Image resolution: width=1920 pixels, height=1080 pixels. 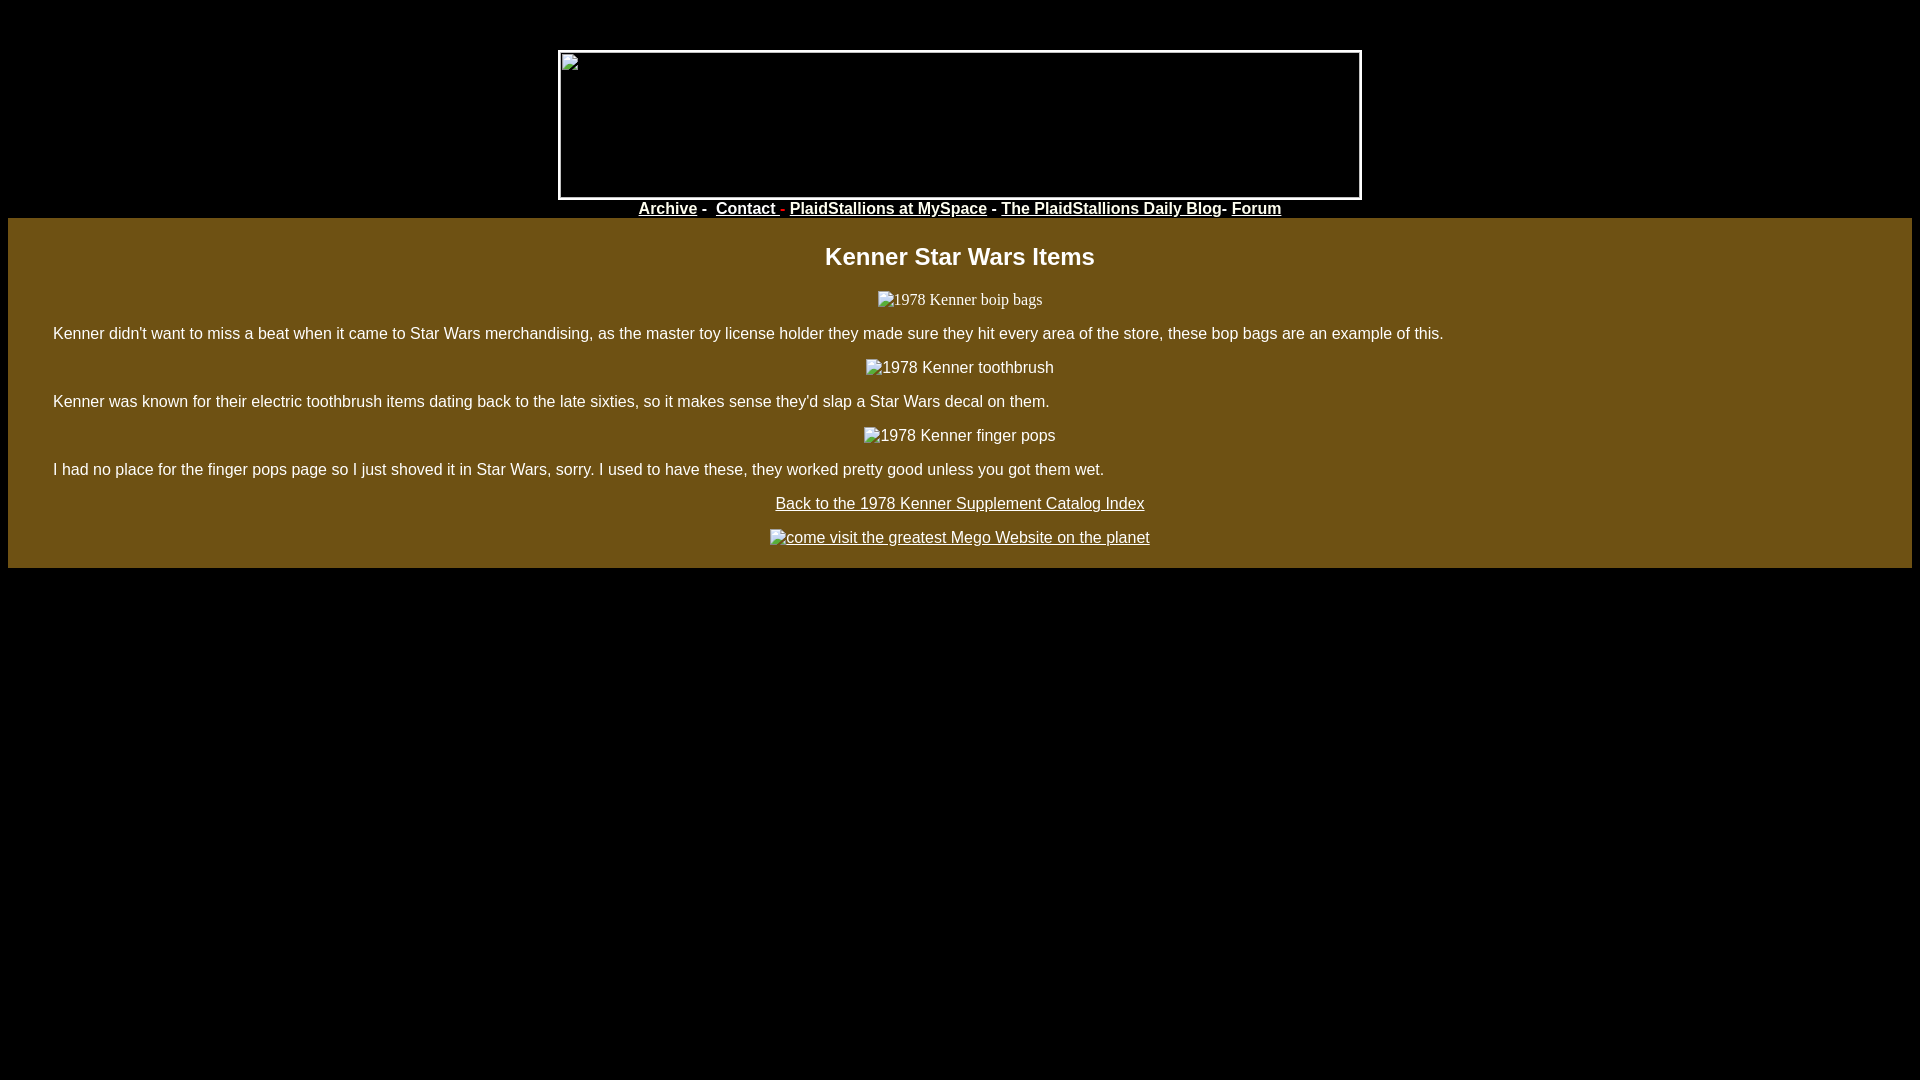 I want to click on Archive, so click(x=668, y=208).